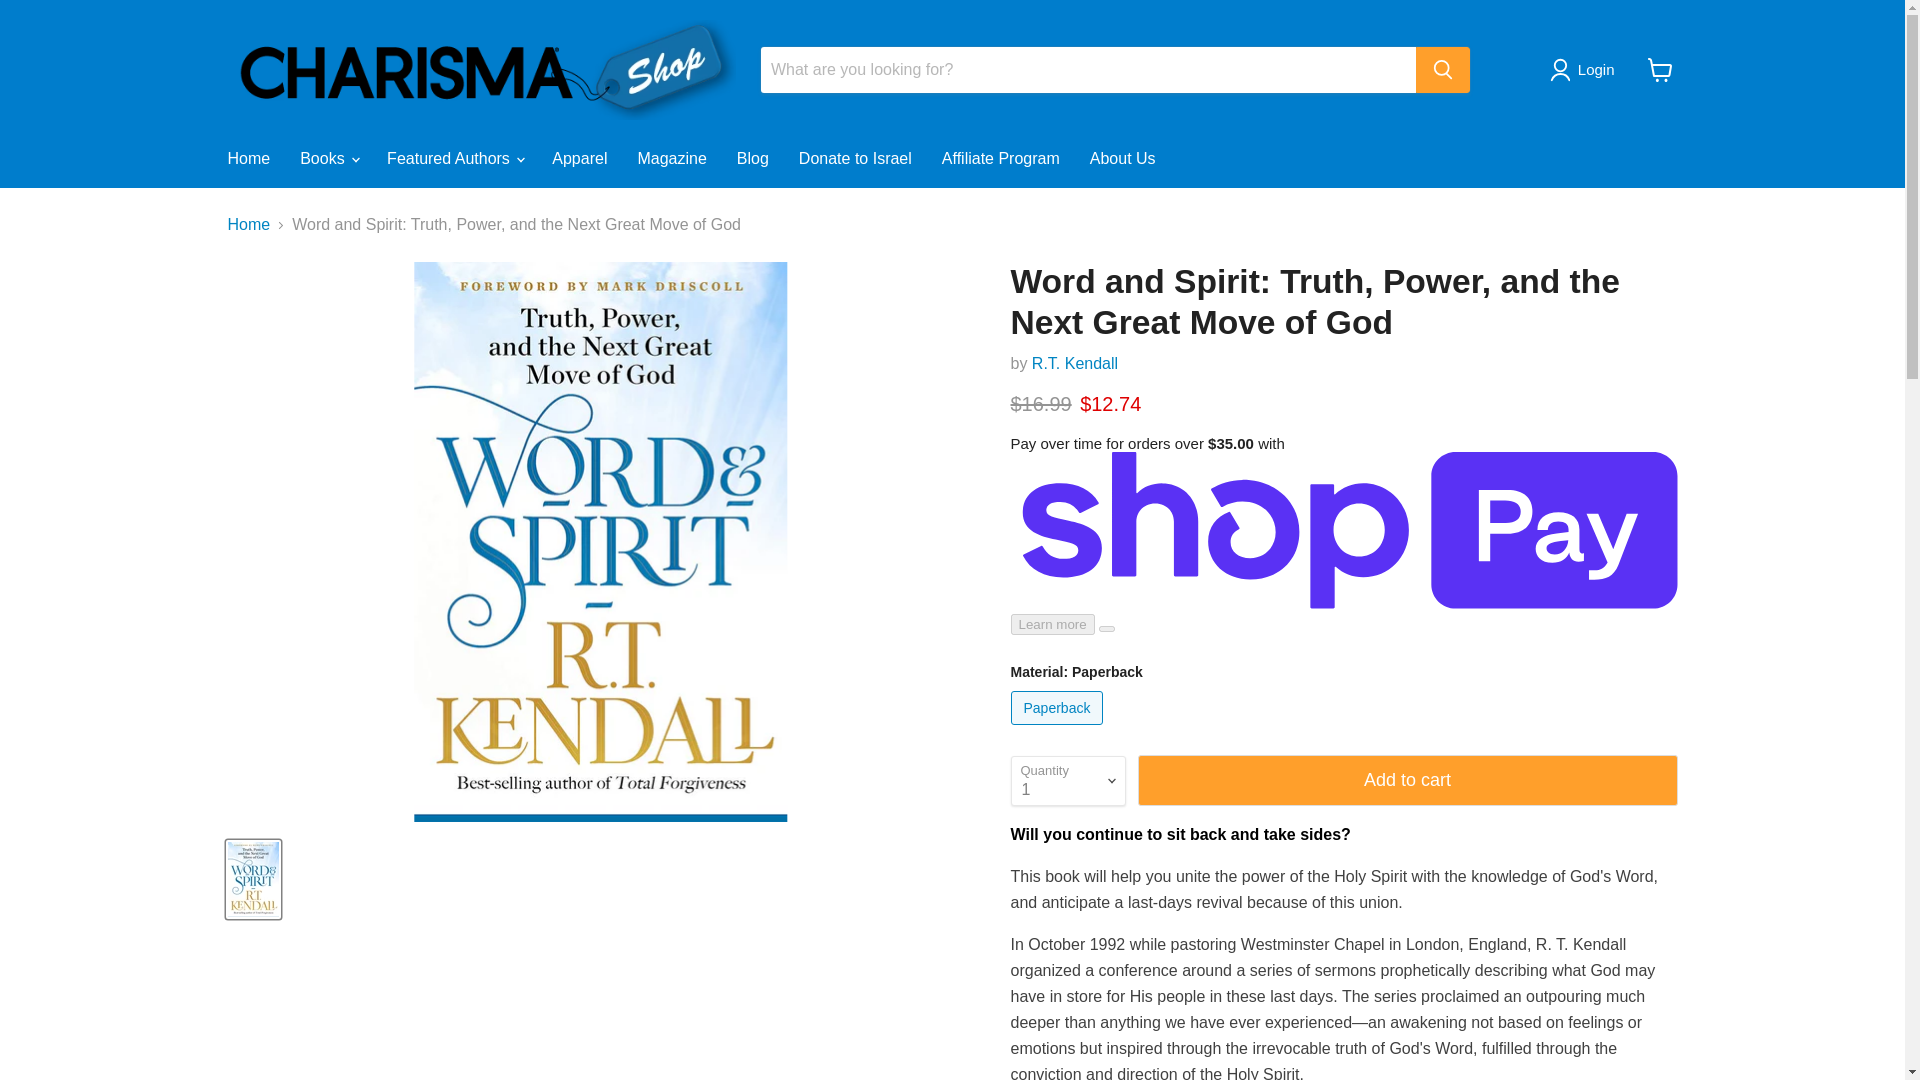 This screenshot has height=1080, width=1920. What do you see at coordinates (1074, 363) in the screenshot?
I see `R.T. Kendall` at bounding box center [1074, 363].